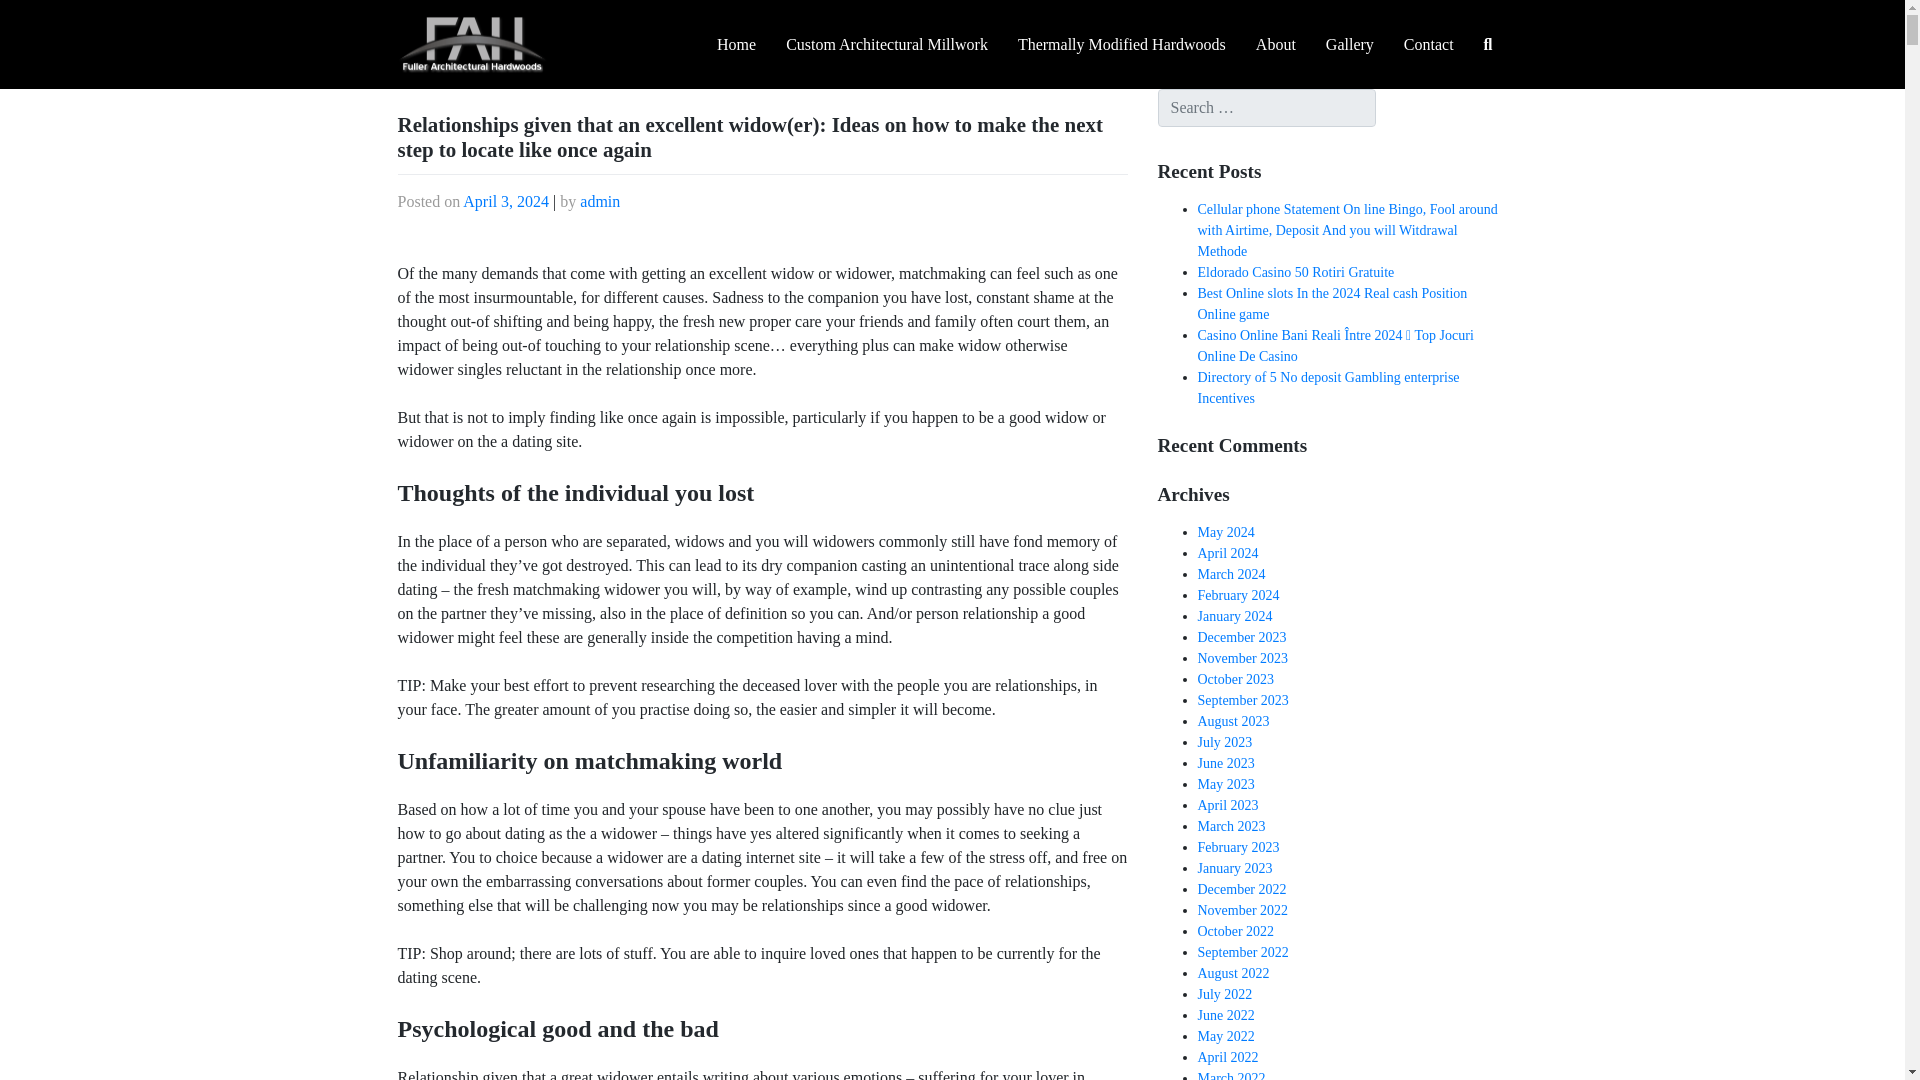  Describe the element at coordinates (1243, 658) in the screenshot. I see `November 2023` at that location.